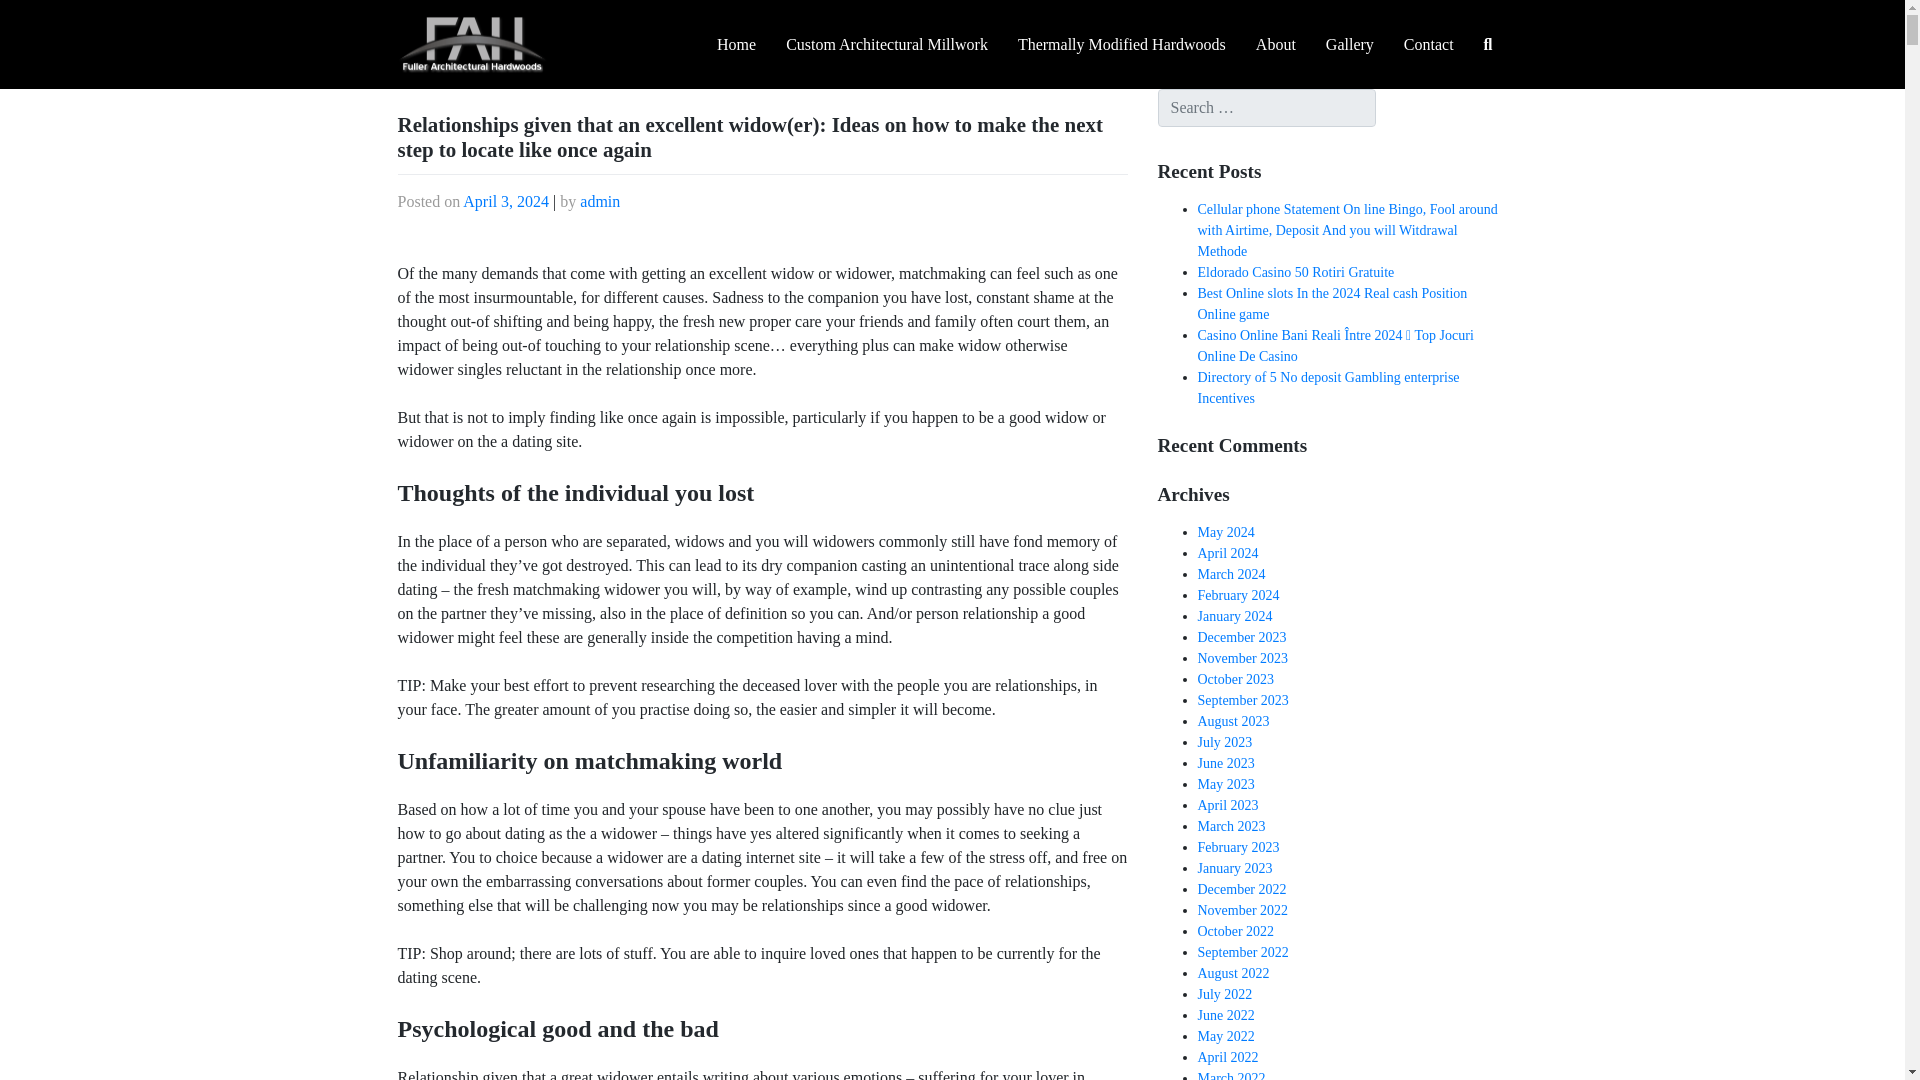  Describe the element at coordinates (1243, 658) in the screenshot. I see `November 2023` at that location.